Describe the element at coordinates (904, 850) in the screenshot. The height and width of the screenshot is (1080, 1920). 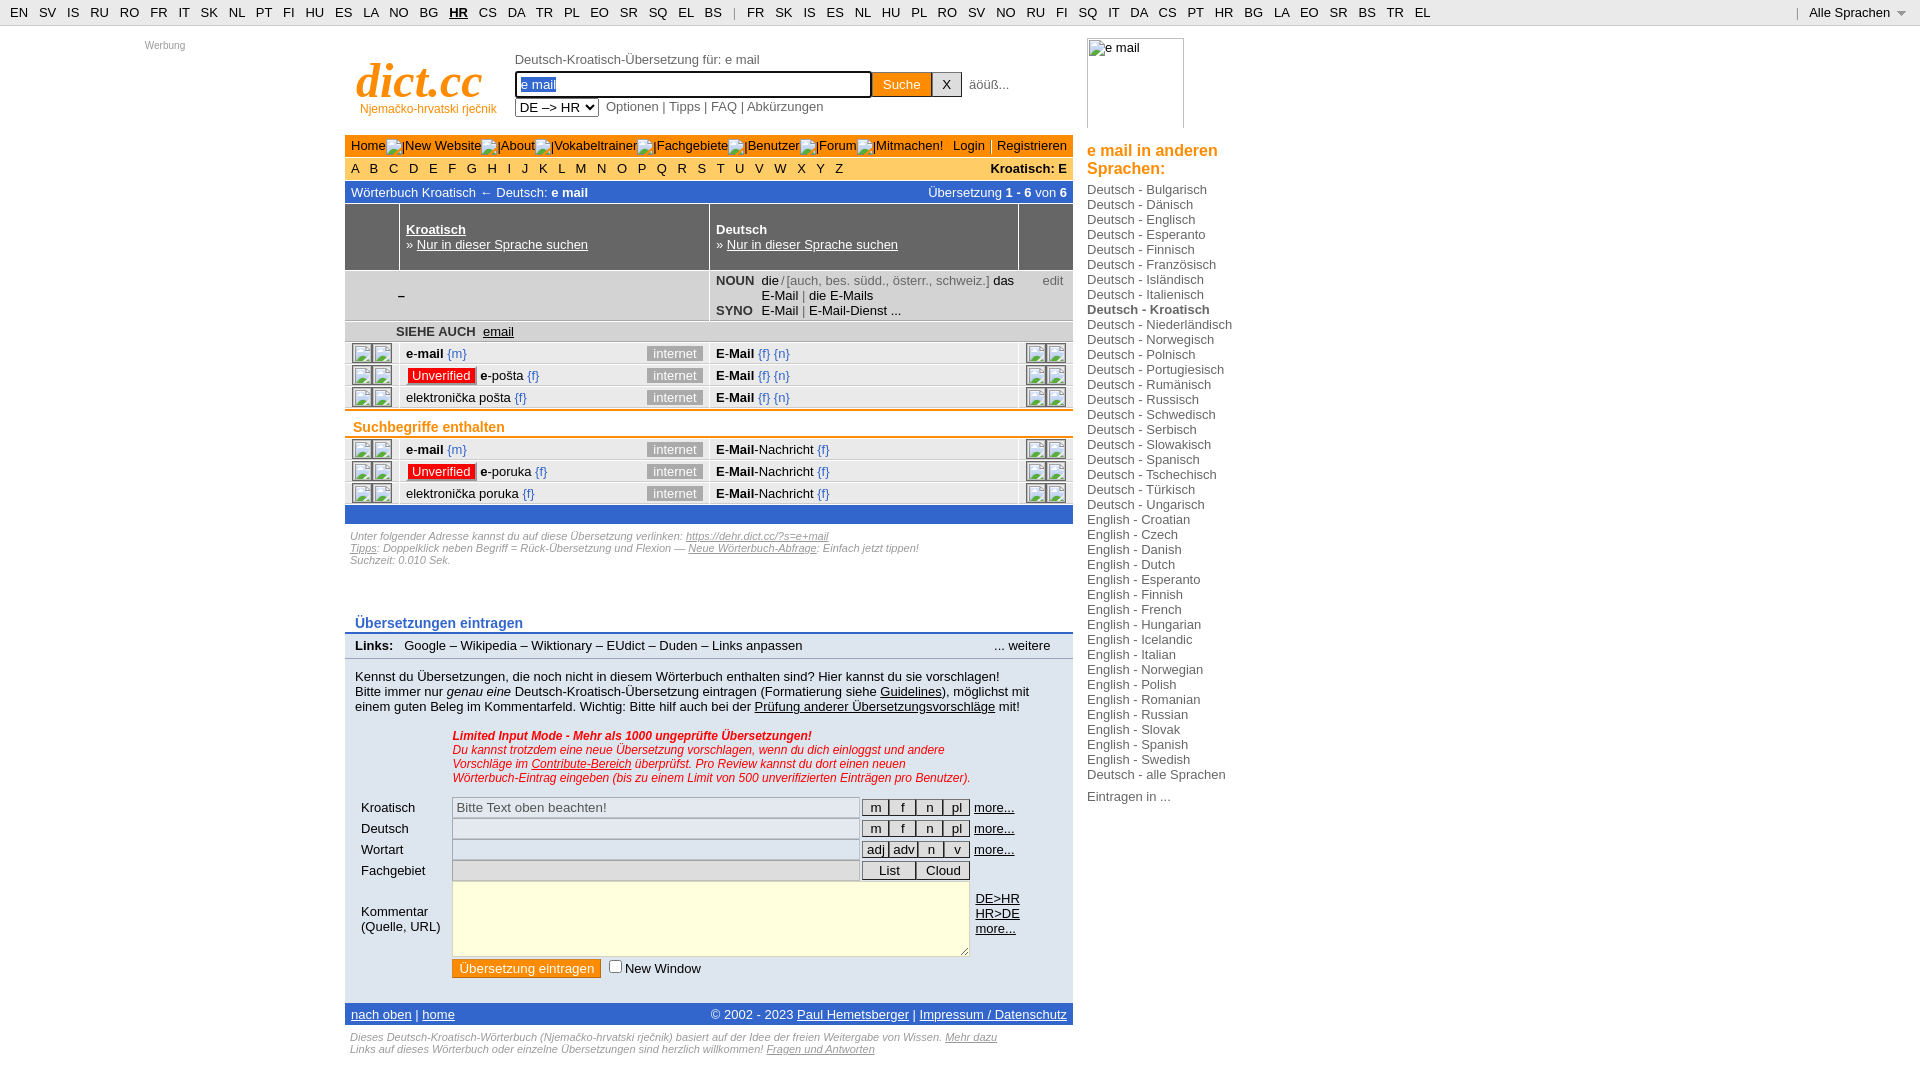
I see `adv` at that location.